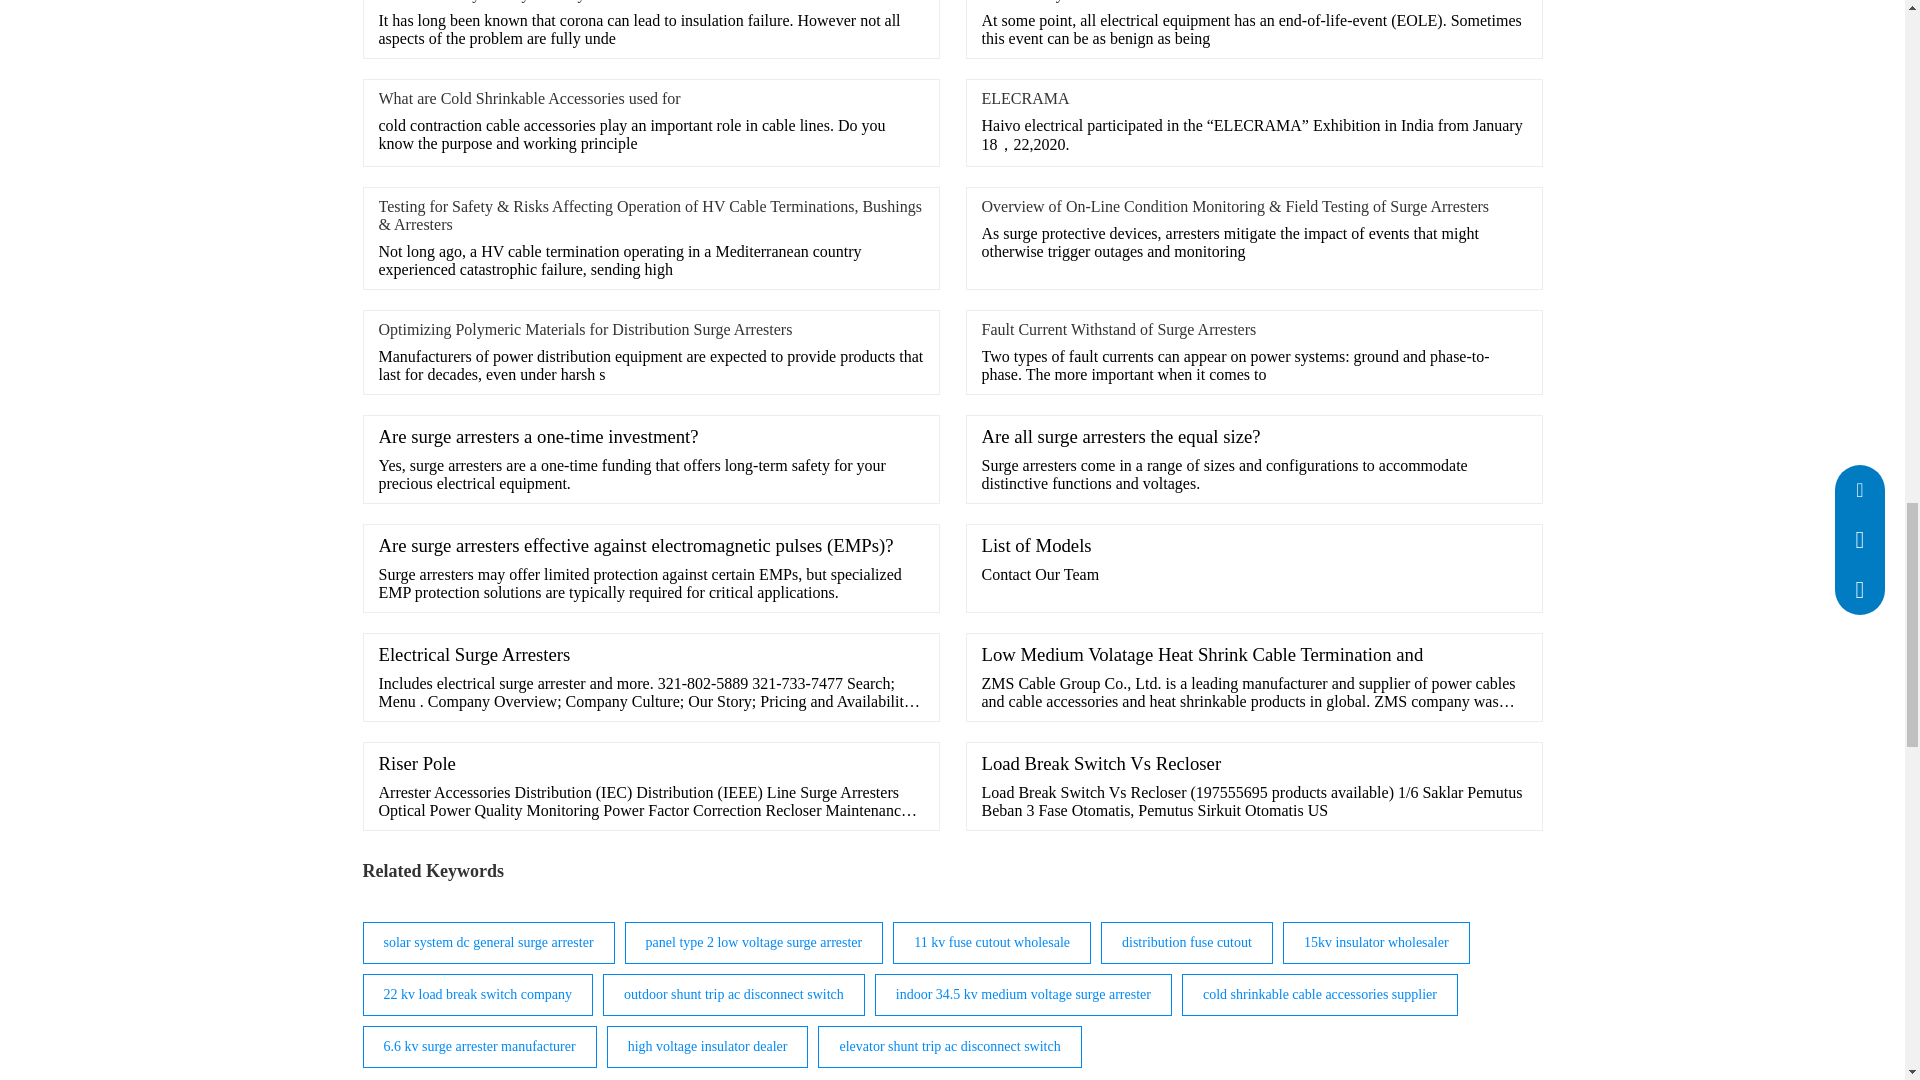  Describe the element at coordinates (707, 1046) in the screenshot. I see `high voltage insulator dealer` at that location.